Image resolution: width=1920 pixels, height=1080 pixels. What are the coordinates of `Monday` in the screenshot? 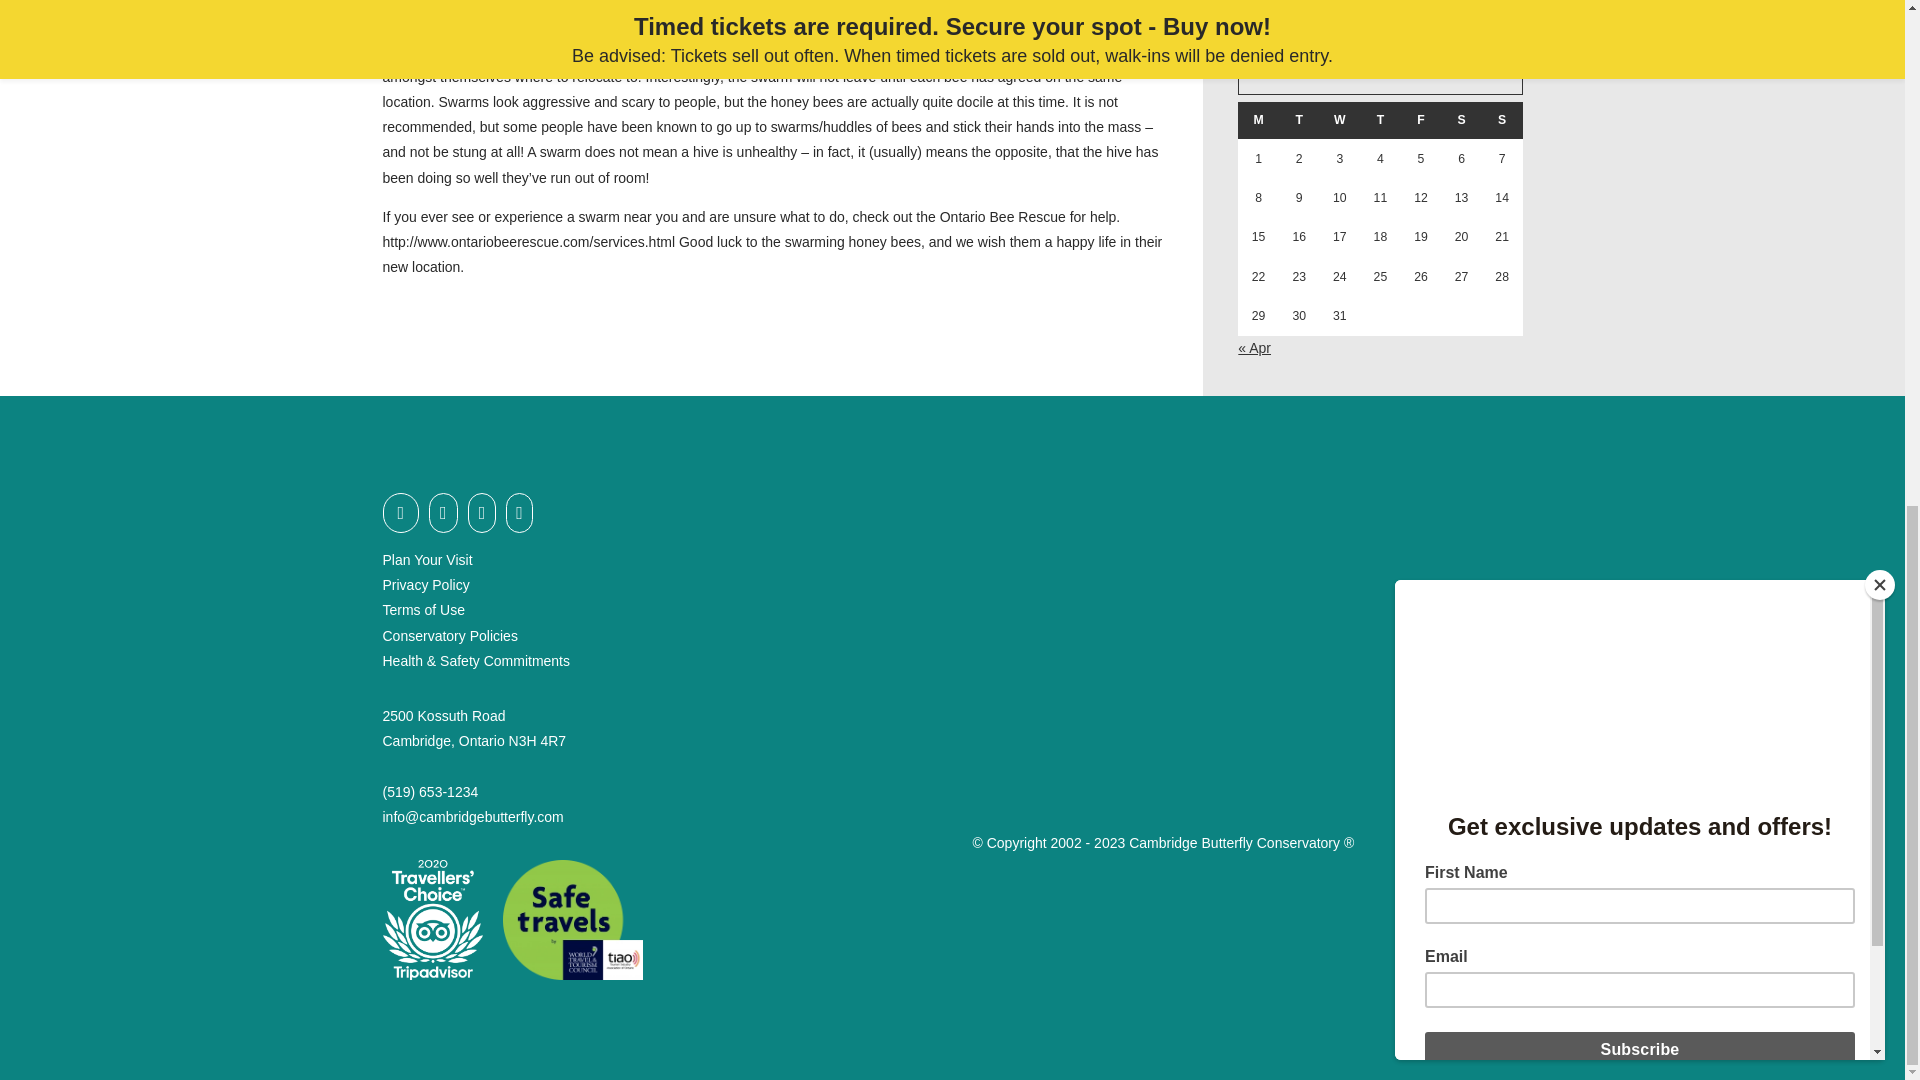 It's located at (1258, 120).